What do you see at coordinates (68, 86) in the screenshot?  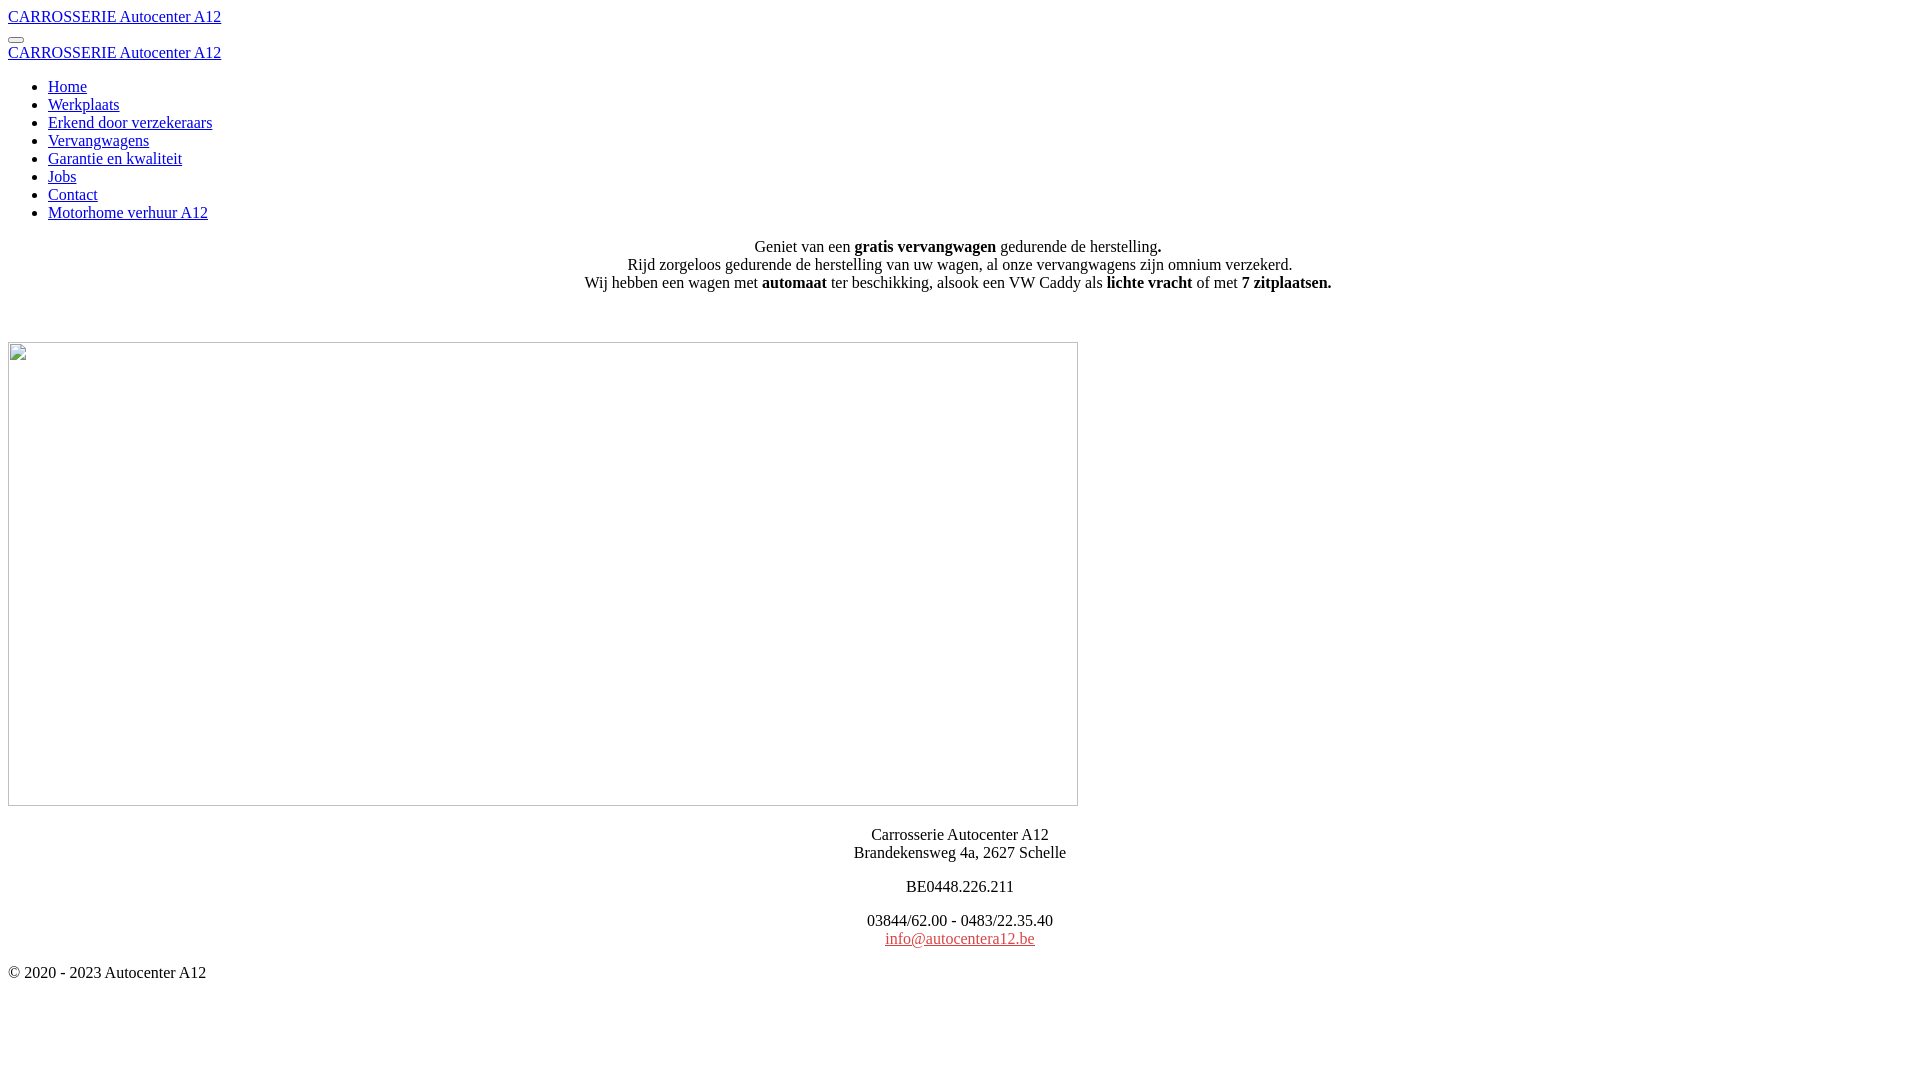 I see `Home` at bounding box center [68, 86].